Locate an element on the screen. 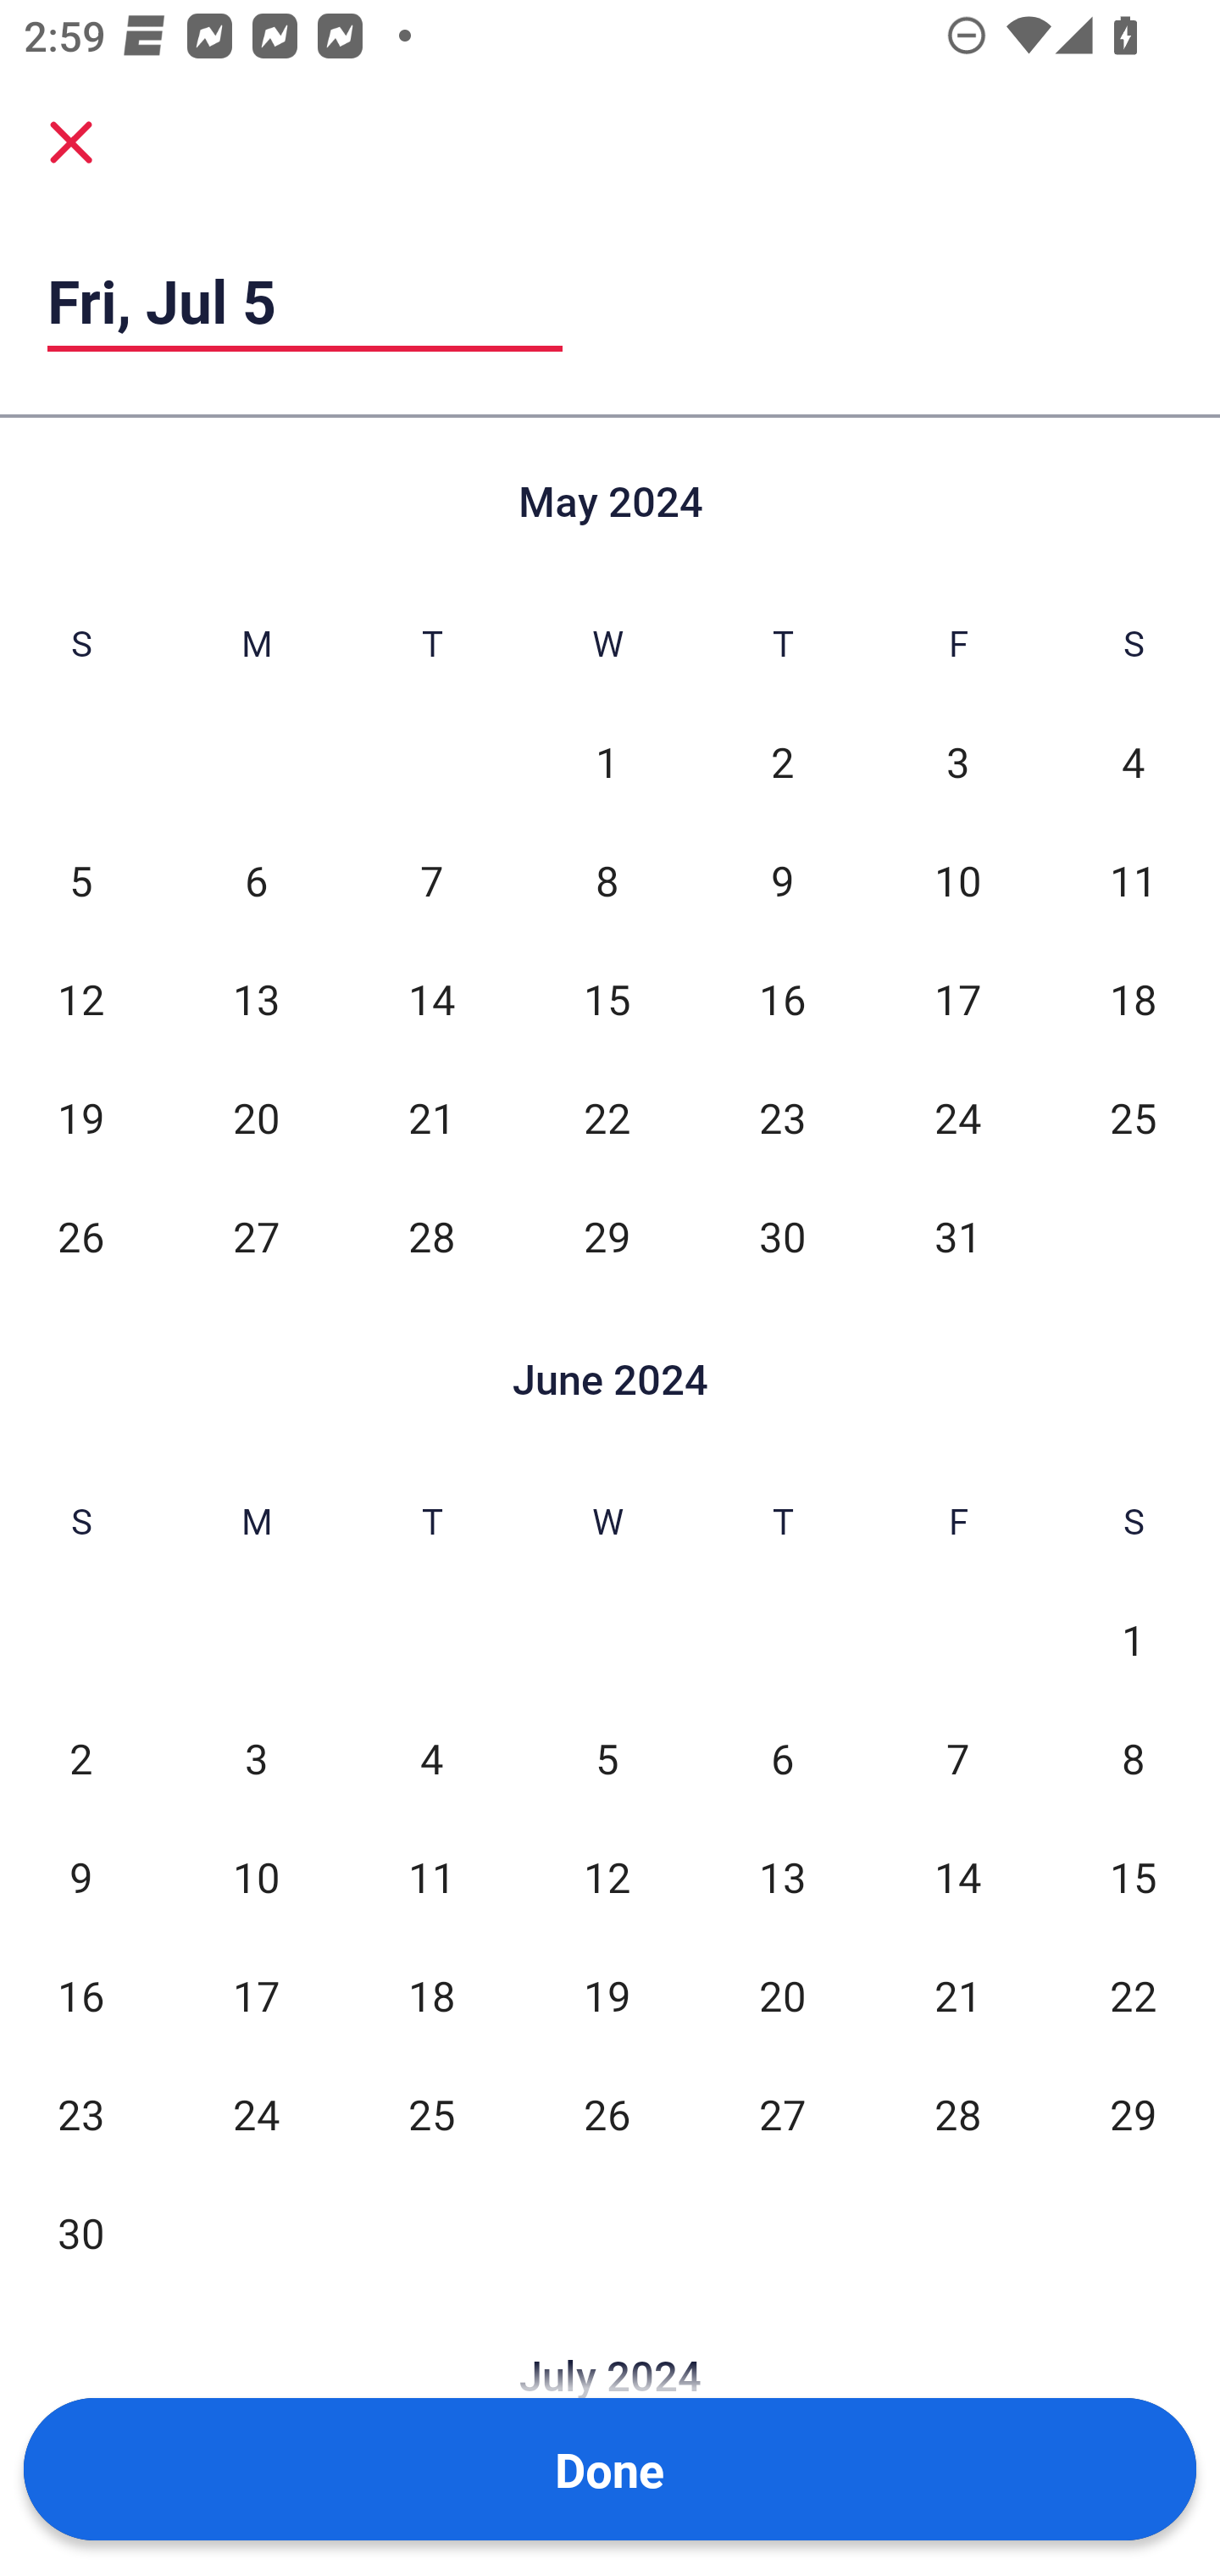 The height and width of the screenshot is (2576, 1220). 27 Thu, Jun 27, Not Selected is located at coordinates (782, 2114).